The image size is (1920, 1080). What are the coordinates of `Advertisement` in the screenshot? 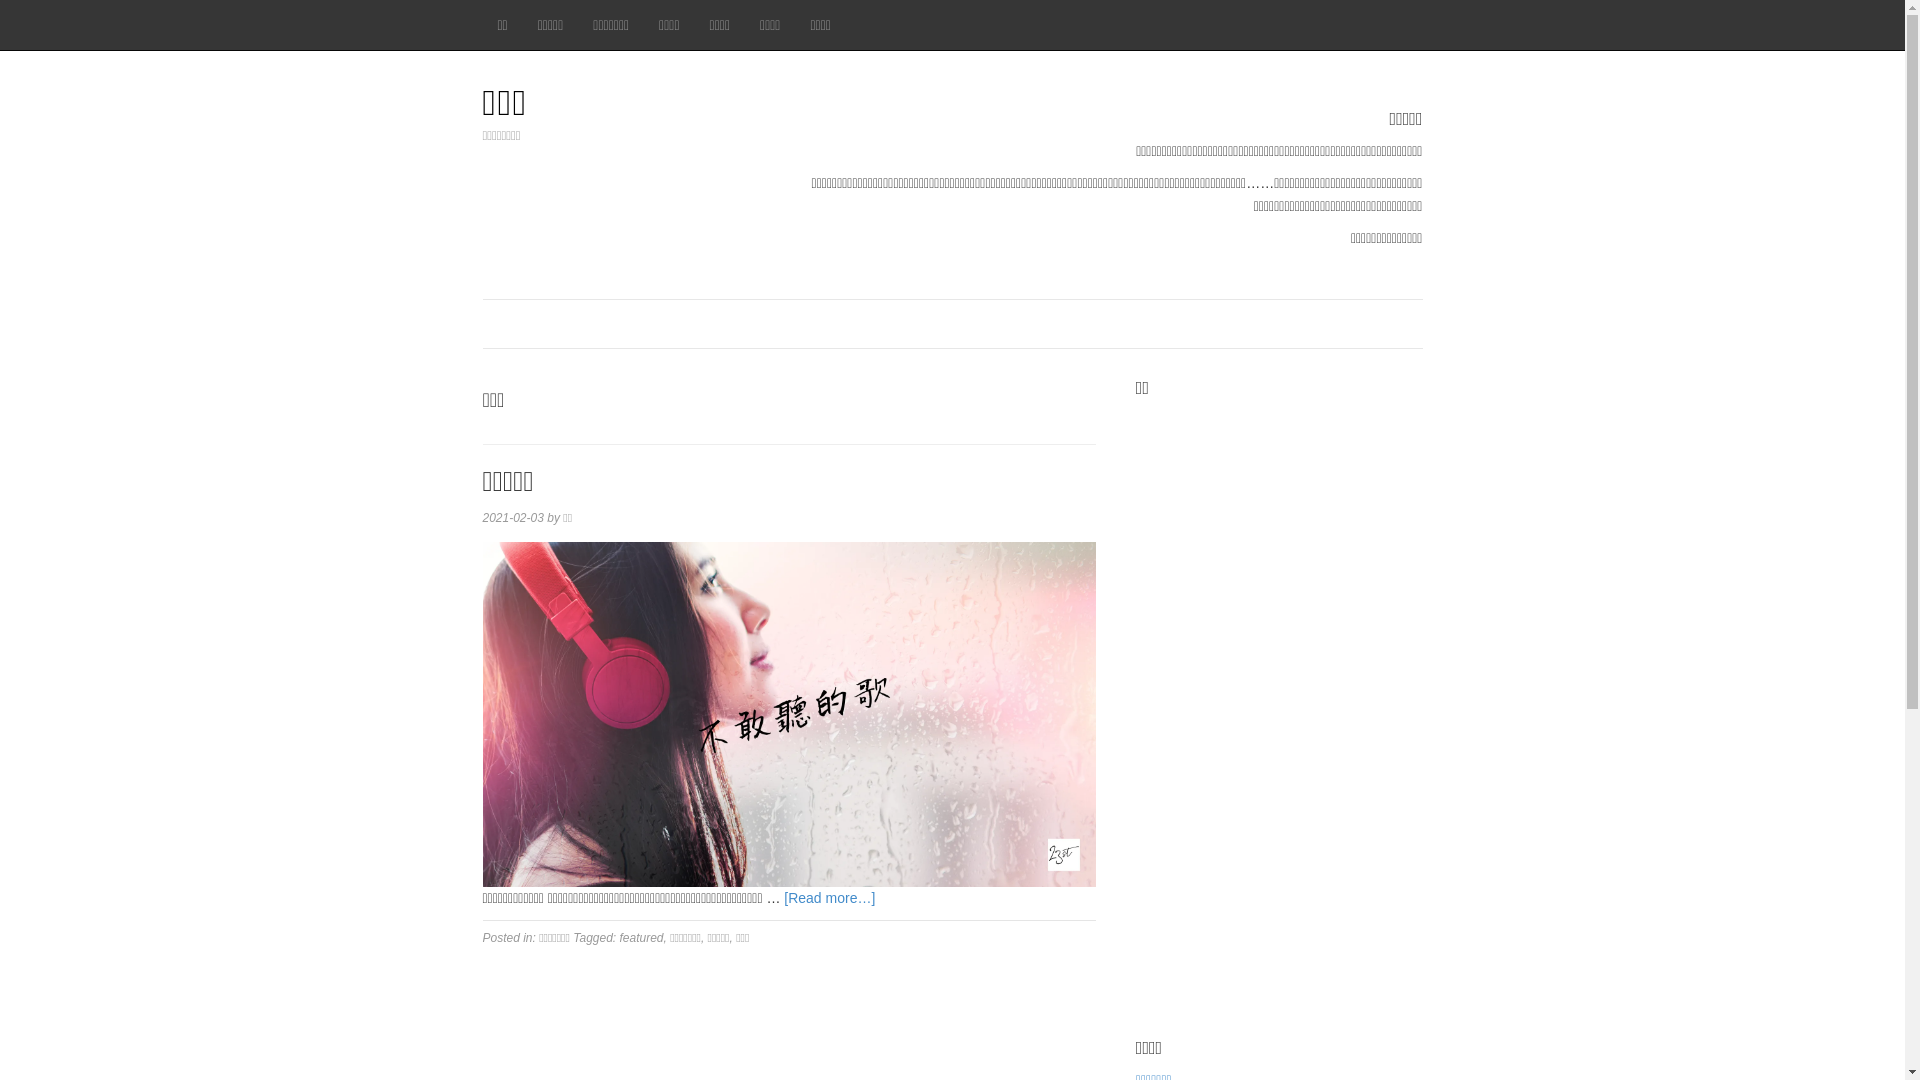 It's located at (1280, 709).